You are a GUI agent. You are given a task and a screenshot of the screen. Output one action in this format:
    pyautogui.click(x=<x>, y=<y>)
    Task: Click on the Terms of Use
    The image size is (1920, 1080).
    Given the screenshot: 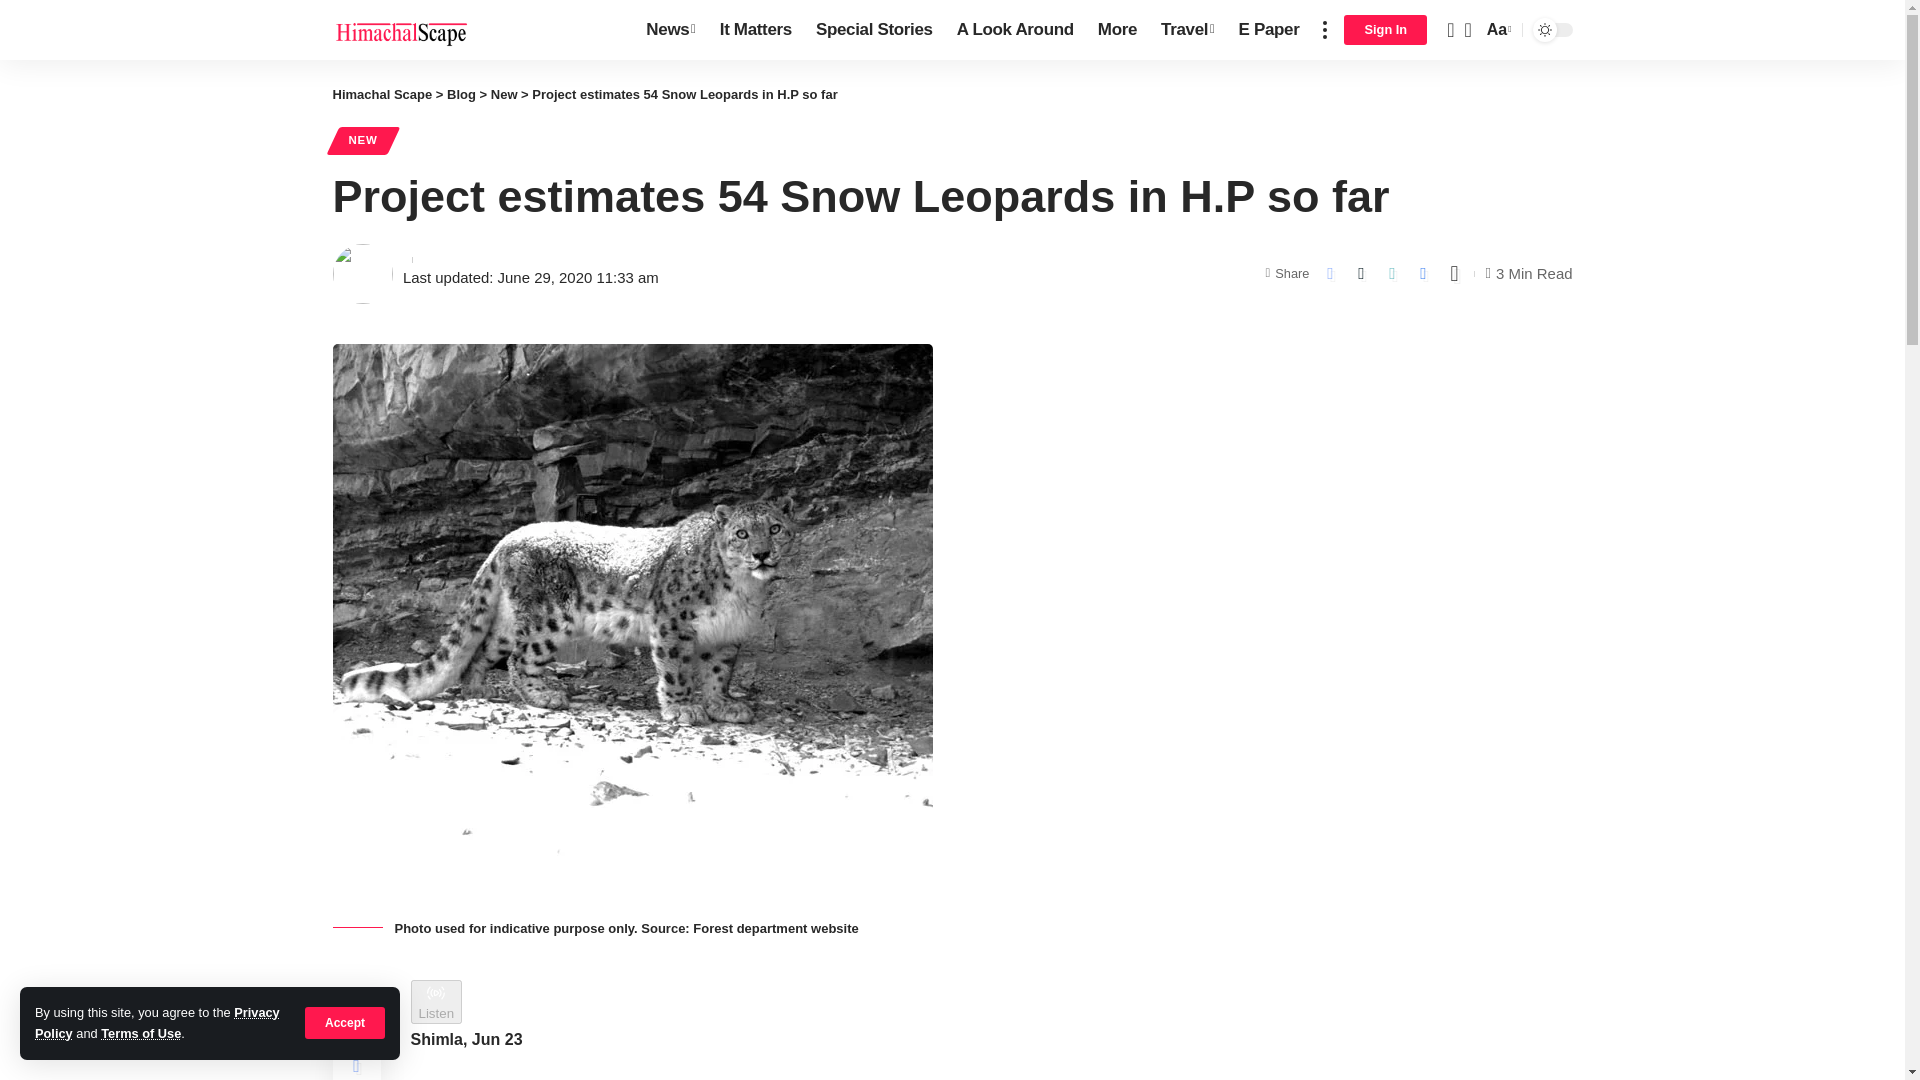 What is the action you would take?
    pyautogui.click(x=140, y=1034)
    